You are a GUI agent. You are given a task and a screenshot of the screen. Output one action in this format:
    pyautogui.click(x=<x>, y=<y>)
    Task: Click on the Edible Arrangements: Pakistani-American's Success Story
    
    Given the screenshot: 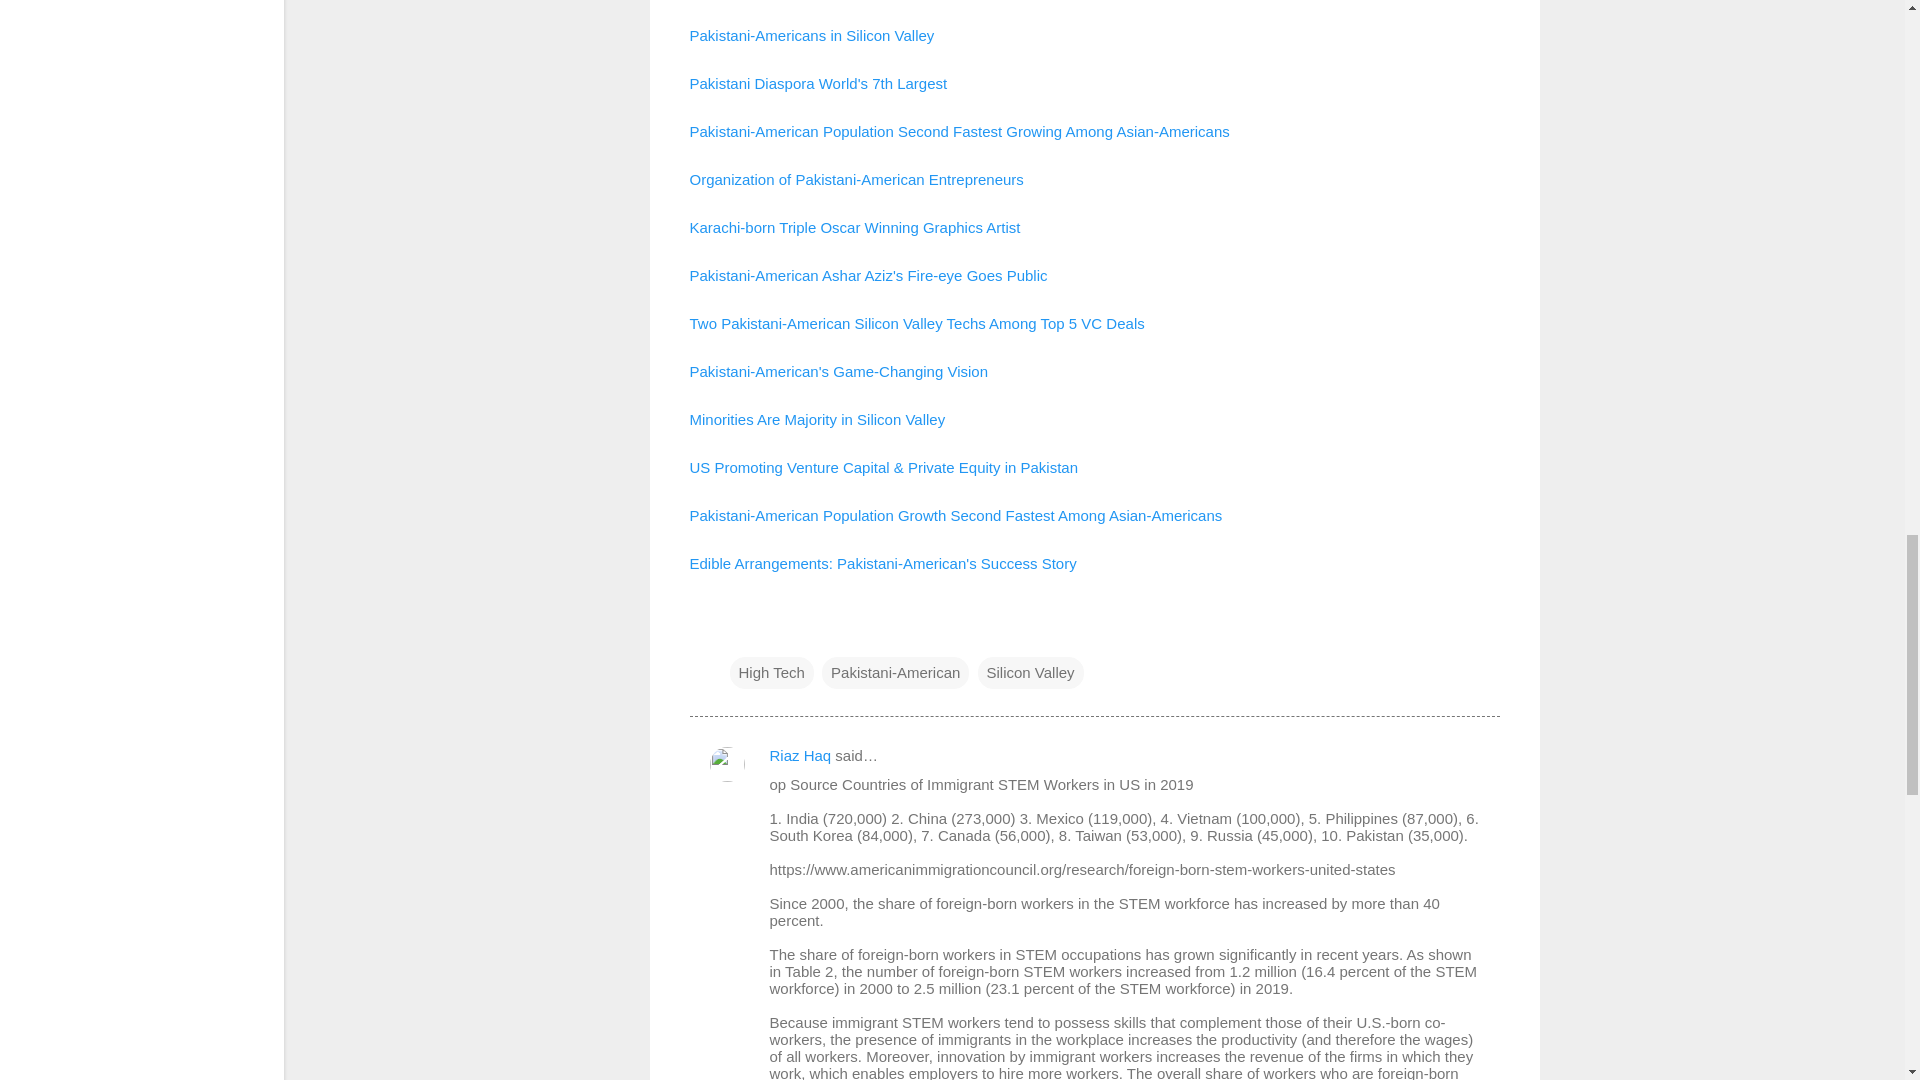 What is the action you would take?
    pyautogui.click(x=883, y=562)
    